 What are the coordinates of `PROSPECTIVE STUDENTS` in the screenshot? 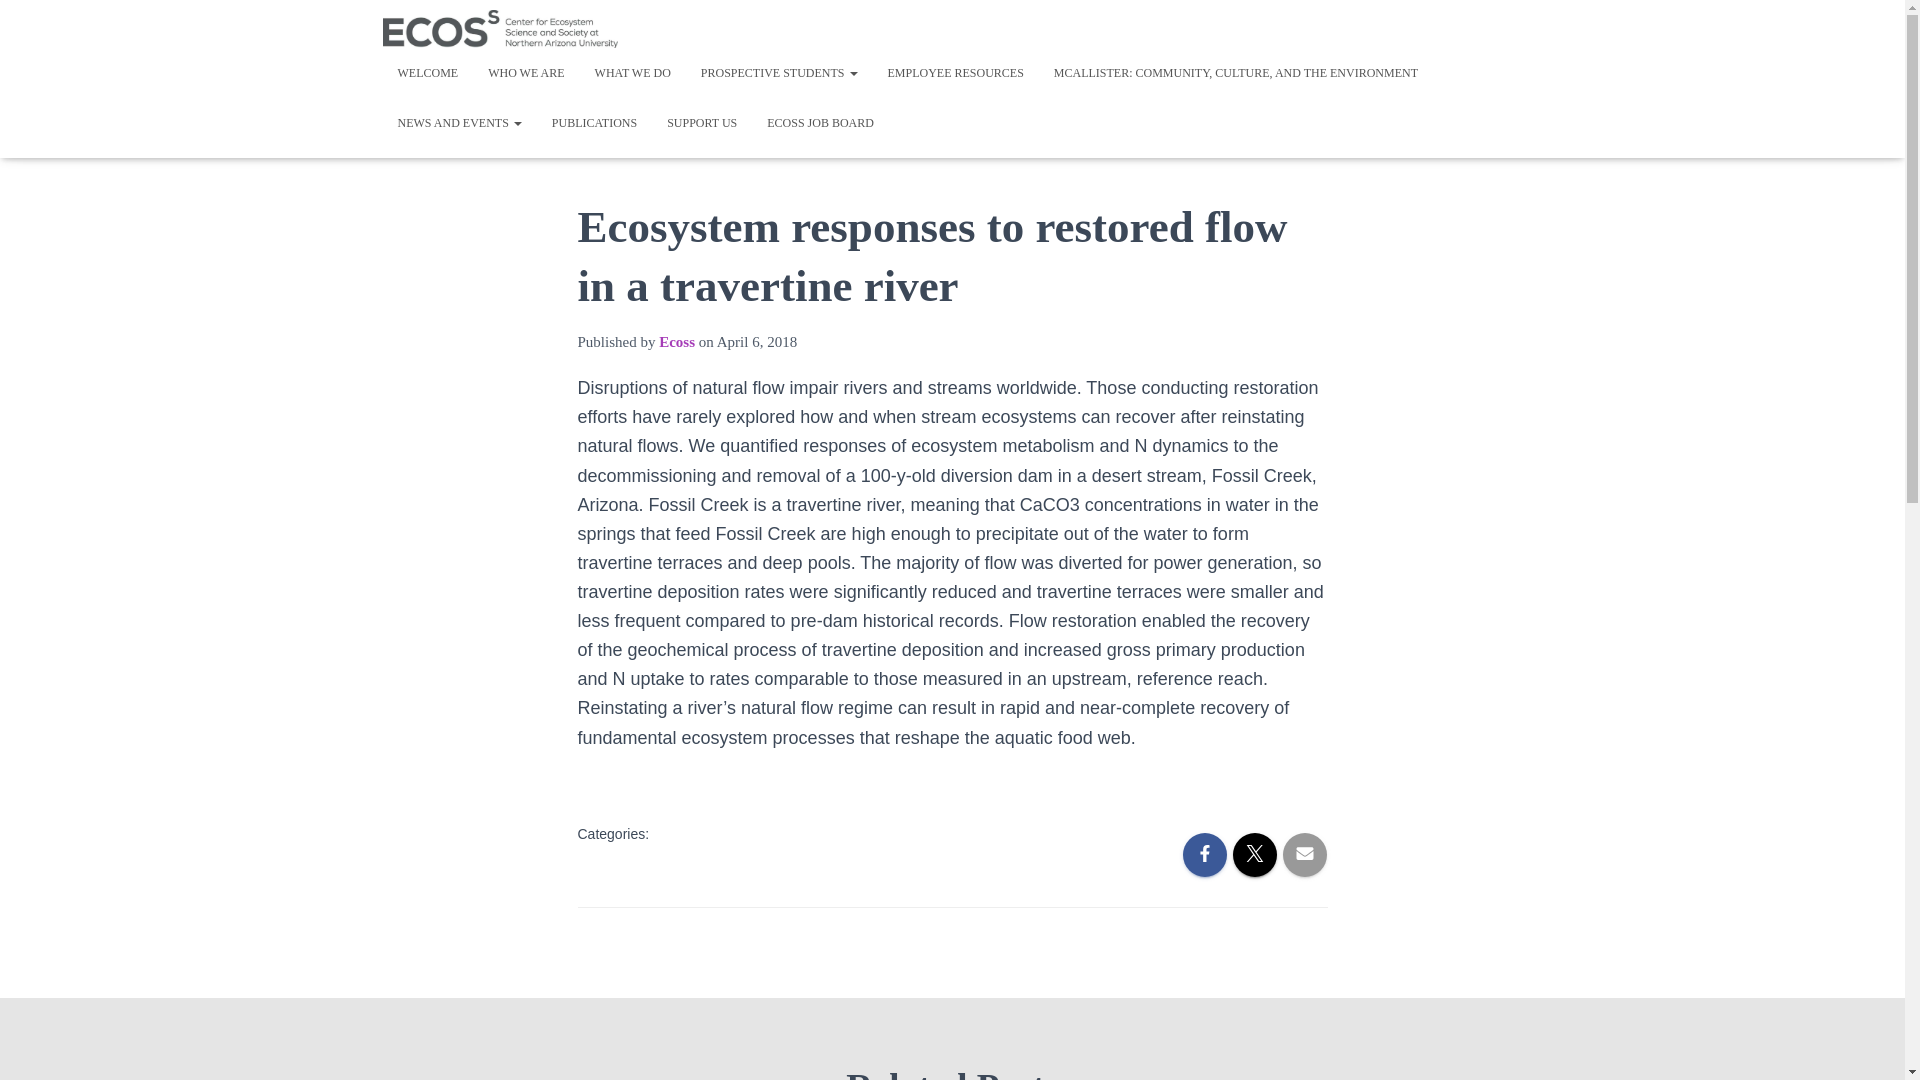 It's located at (779, 72).